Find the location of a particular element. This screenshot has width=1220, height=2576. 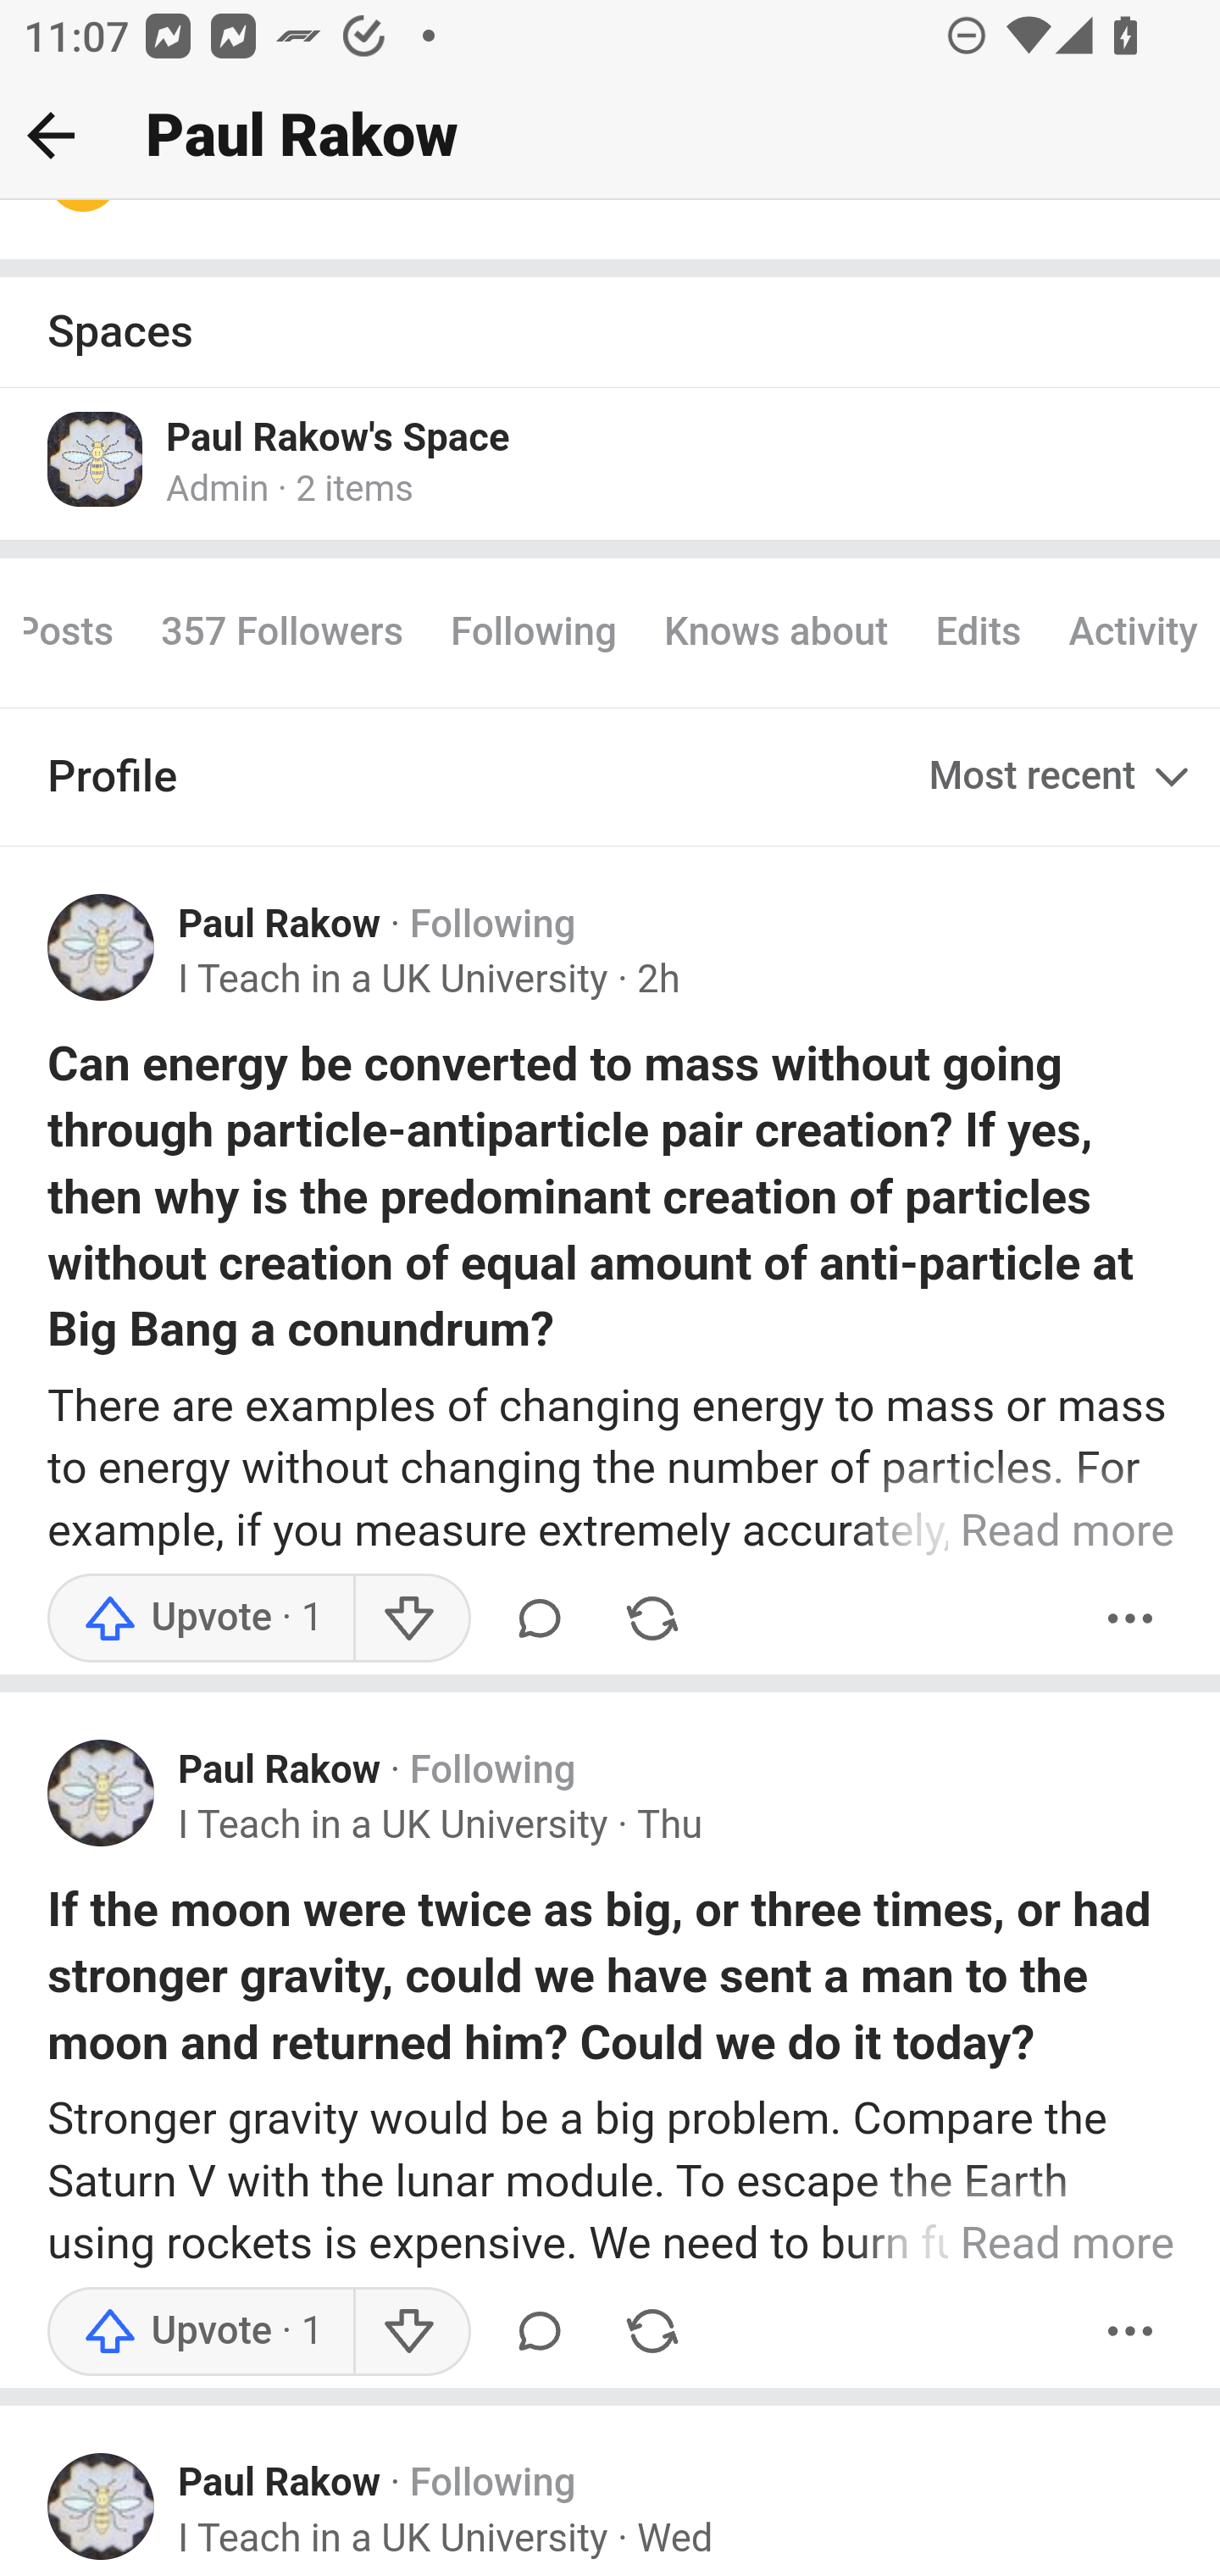

Paul Rakow is located at coordinates (280, 1772).